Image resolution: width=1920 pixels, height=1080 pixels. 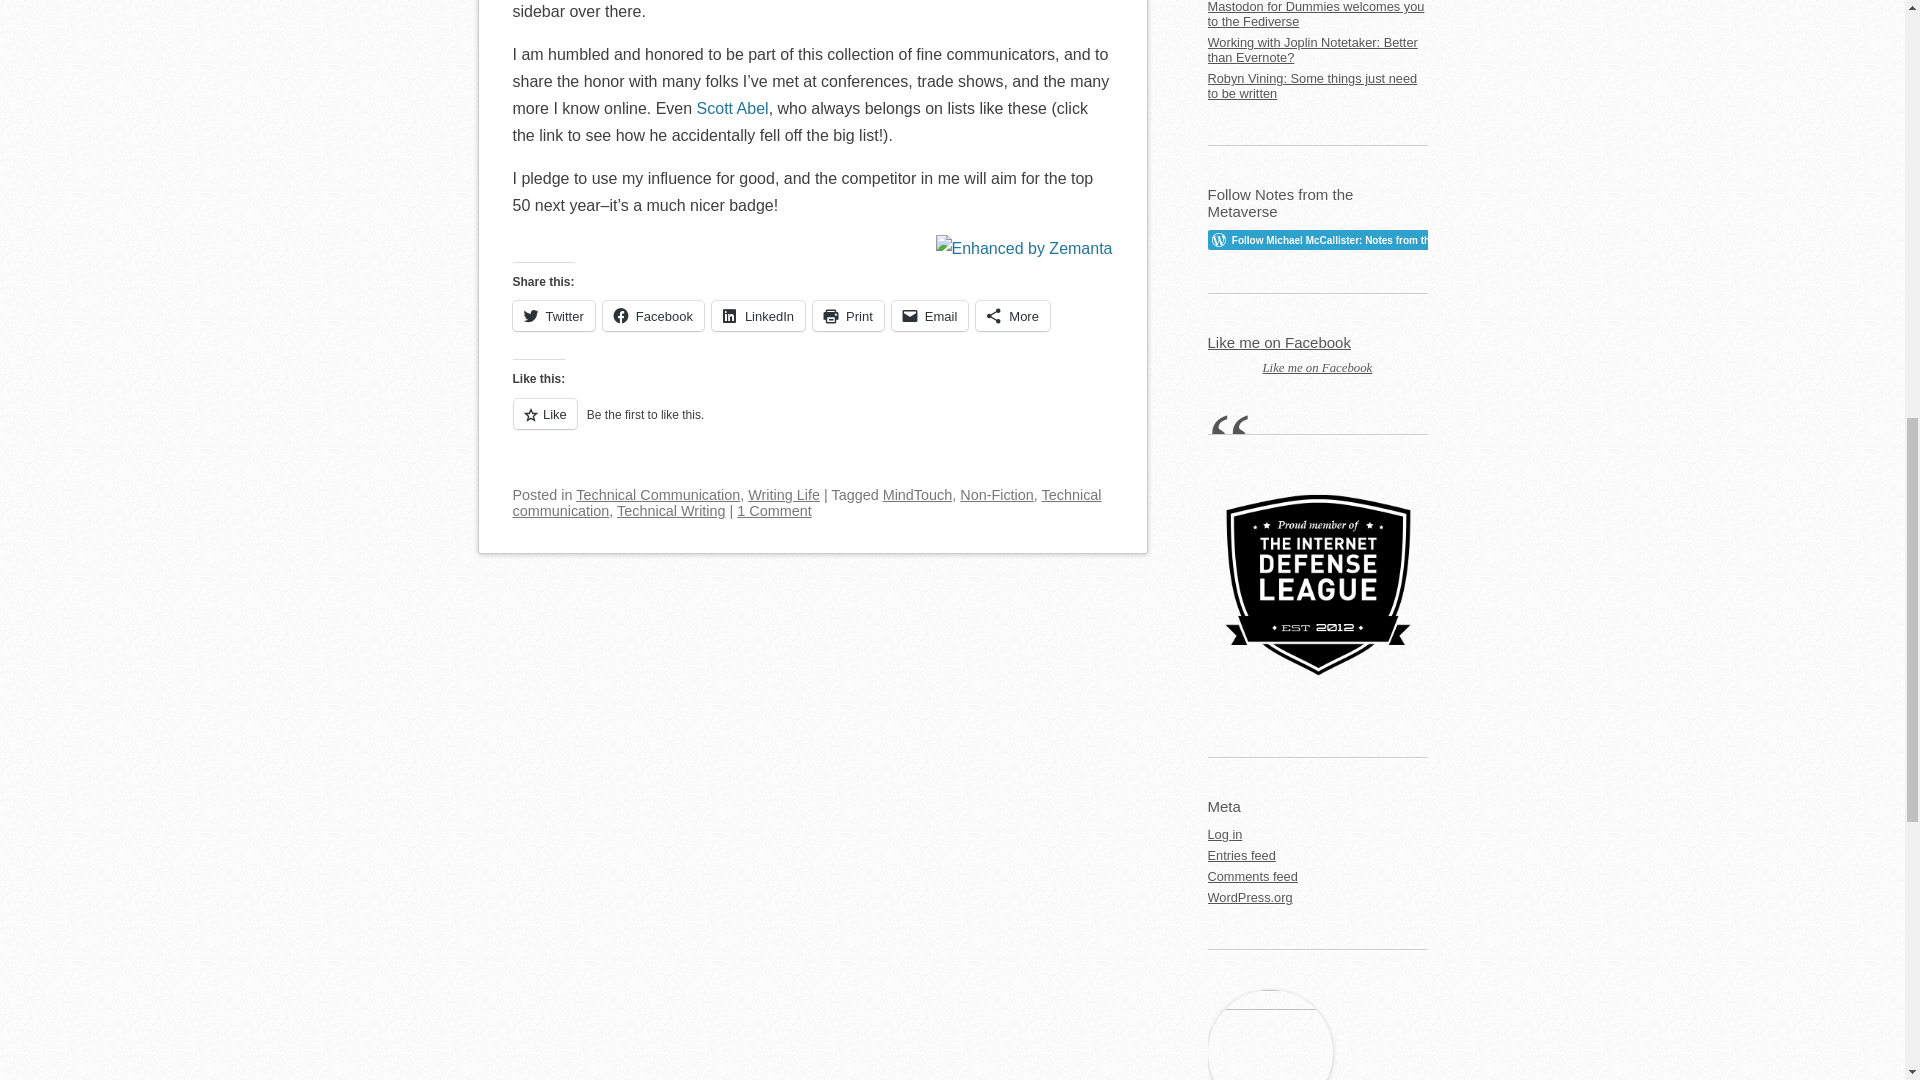 What do you see at coordinates (758, 316) in the screenshot?
I see `LinkedIn` at bounding box center [758, 316].